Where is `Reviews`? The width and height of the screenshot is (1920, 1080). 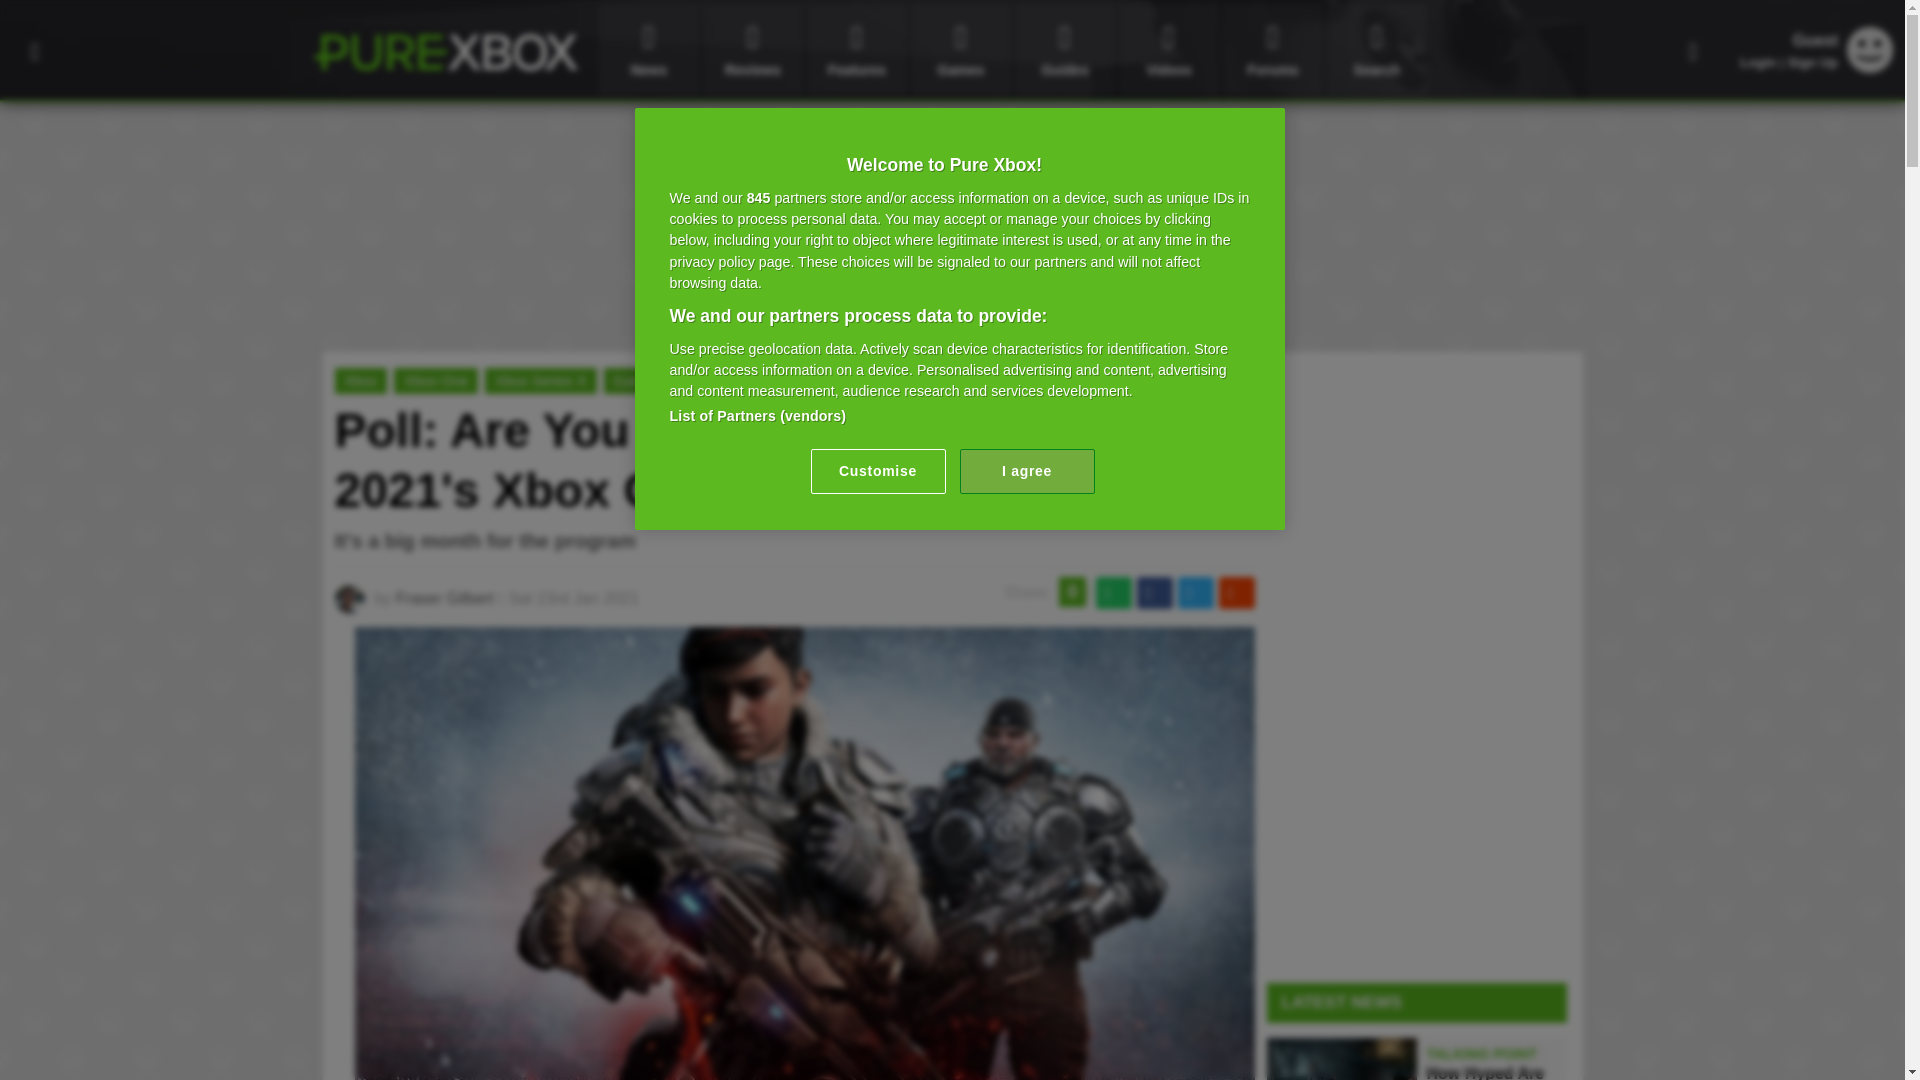
Reviews is located at coordinates (752, 50).